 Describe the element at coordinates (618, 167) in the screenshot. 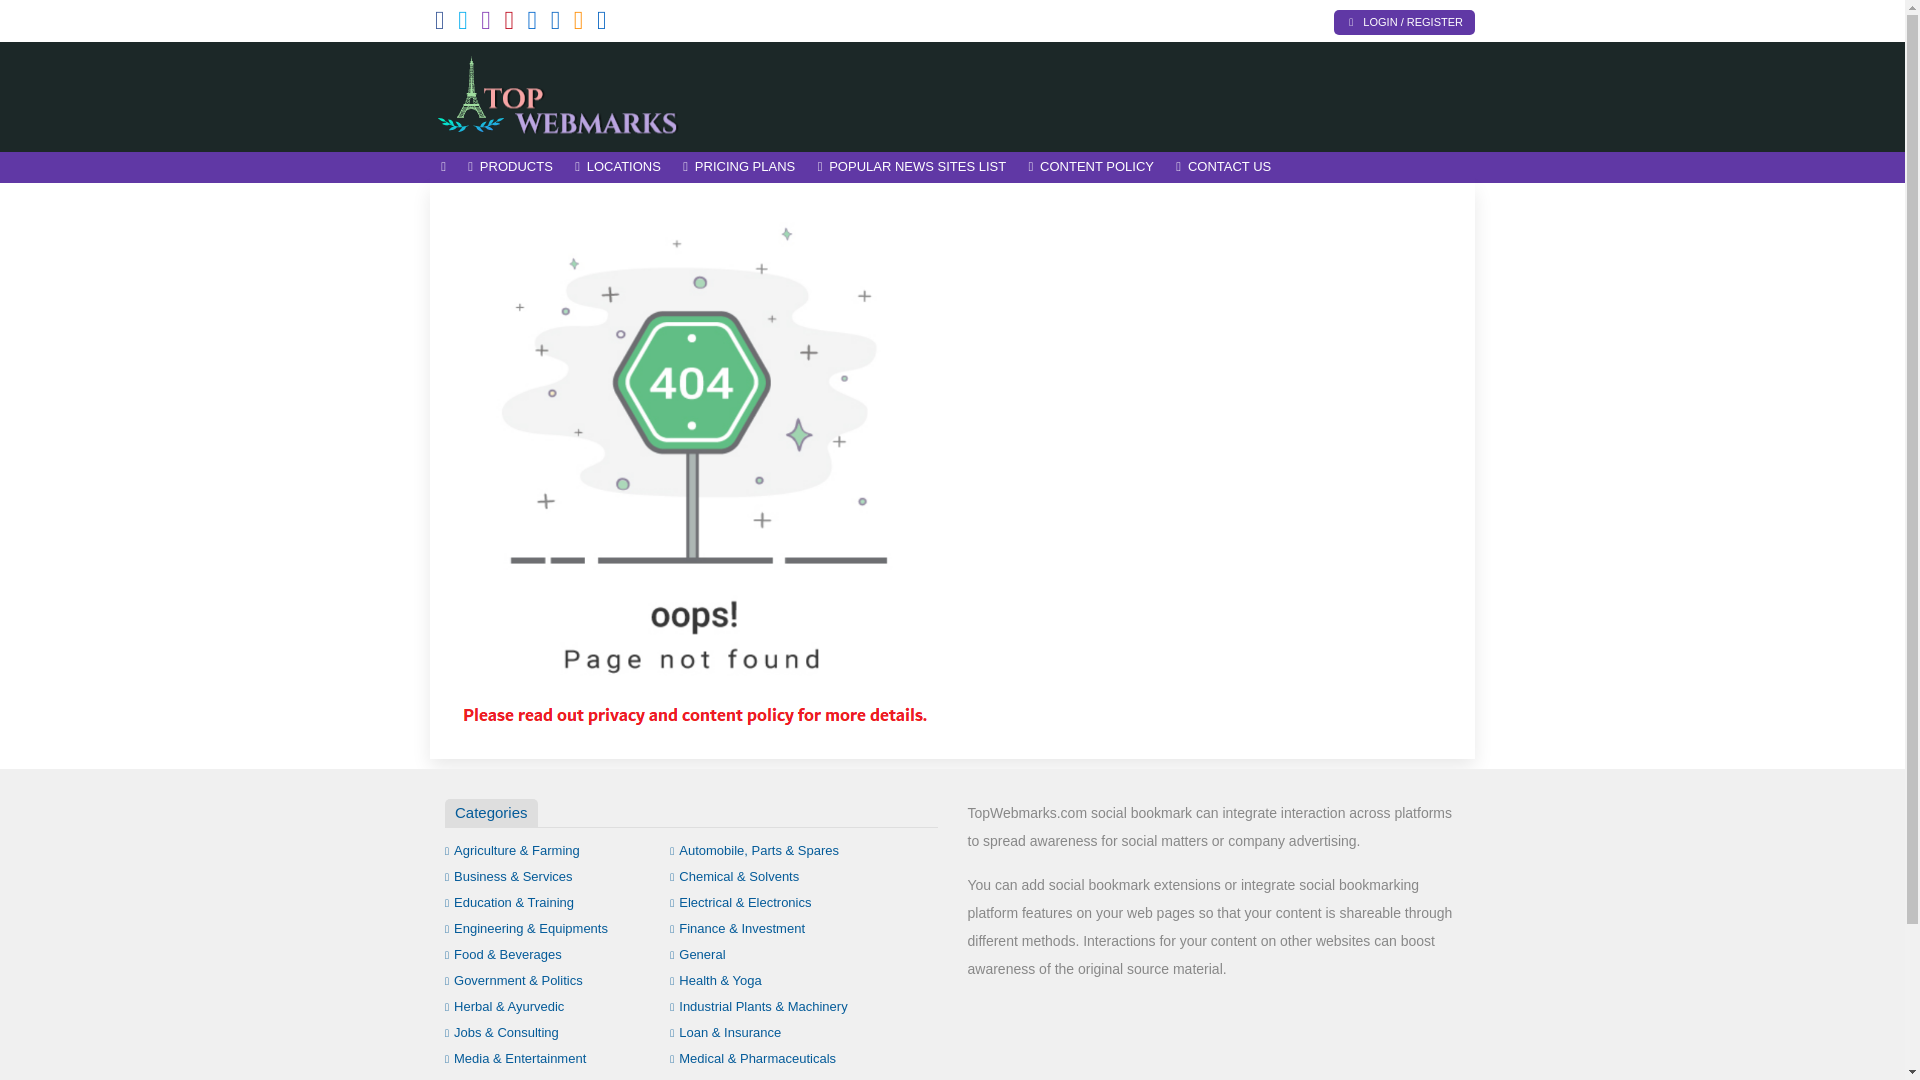

I see `LOCATIONS` at that location.